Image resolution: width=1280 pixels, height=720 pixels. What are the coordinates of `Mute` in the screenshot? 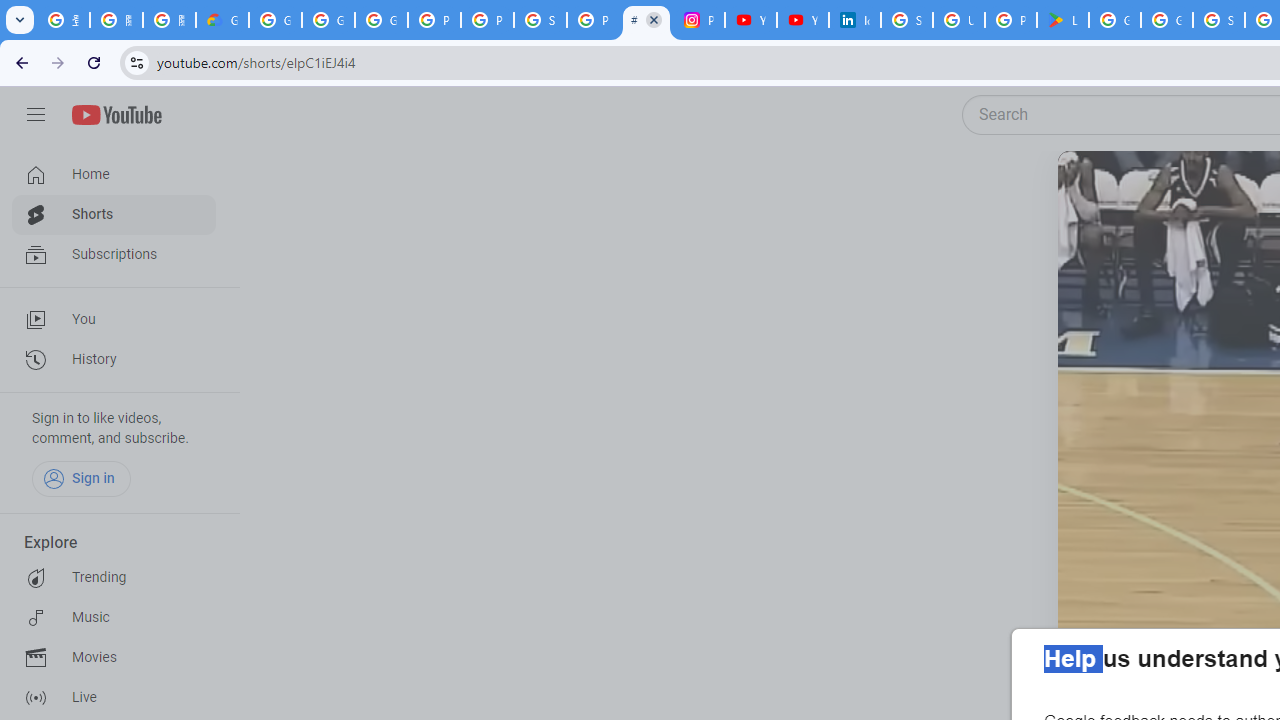 It's located at (1154, 191).